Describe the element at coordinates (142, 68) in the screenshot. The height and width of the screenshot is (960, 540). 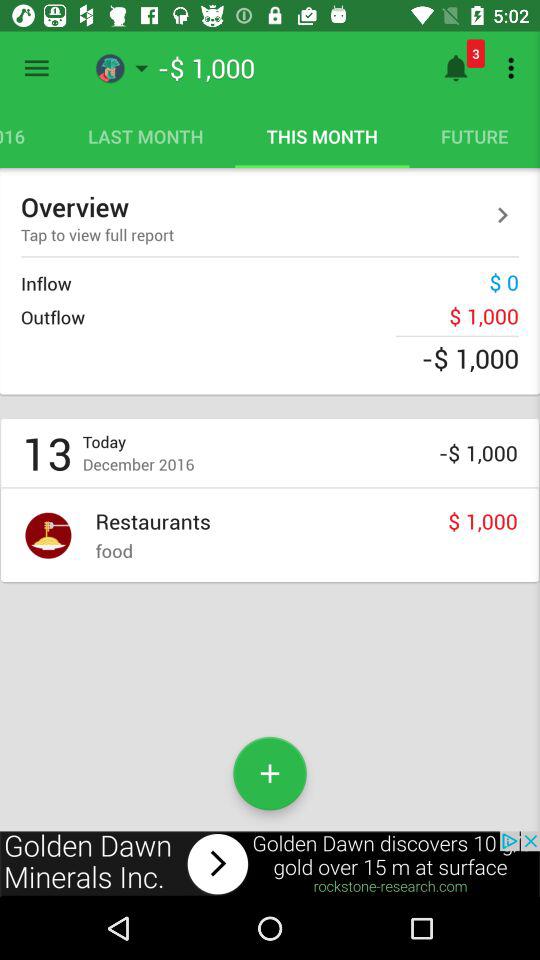
I see `select the button right to the menu bar` at that location.